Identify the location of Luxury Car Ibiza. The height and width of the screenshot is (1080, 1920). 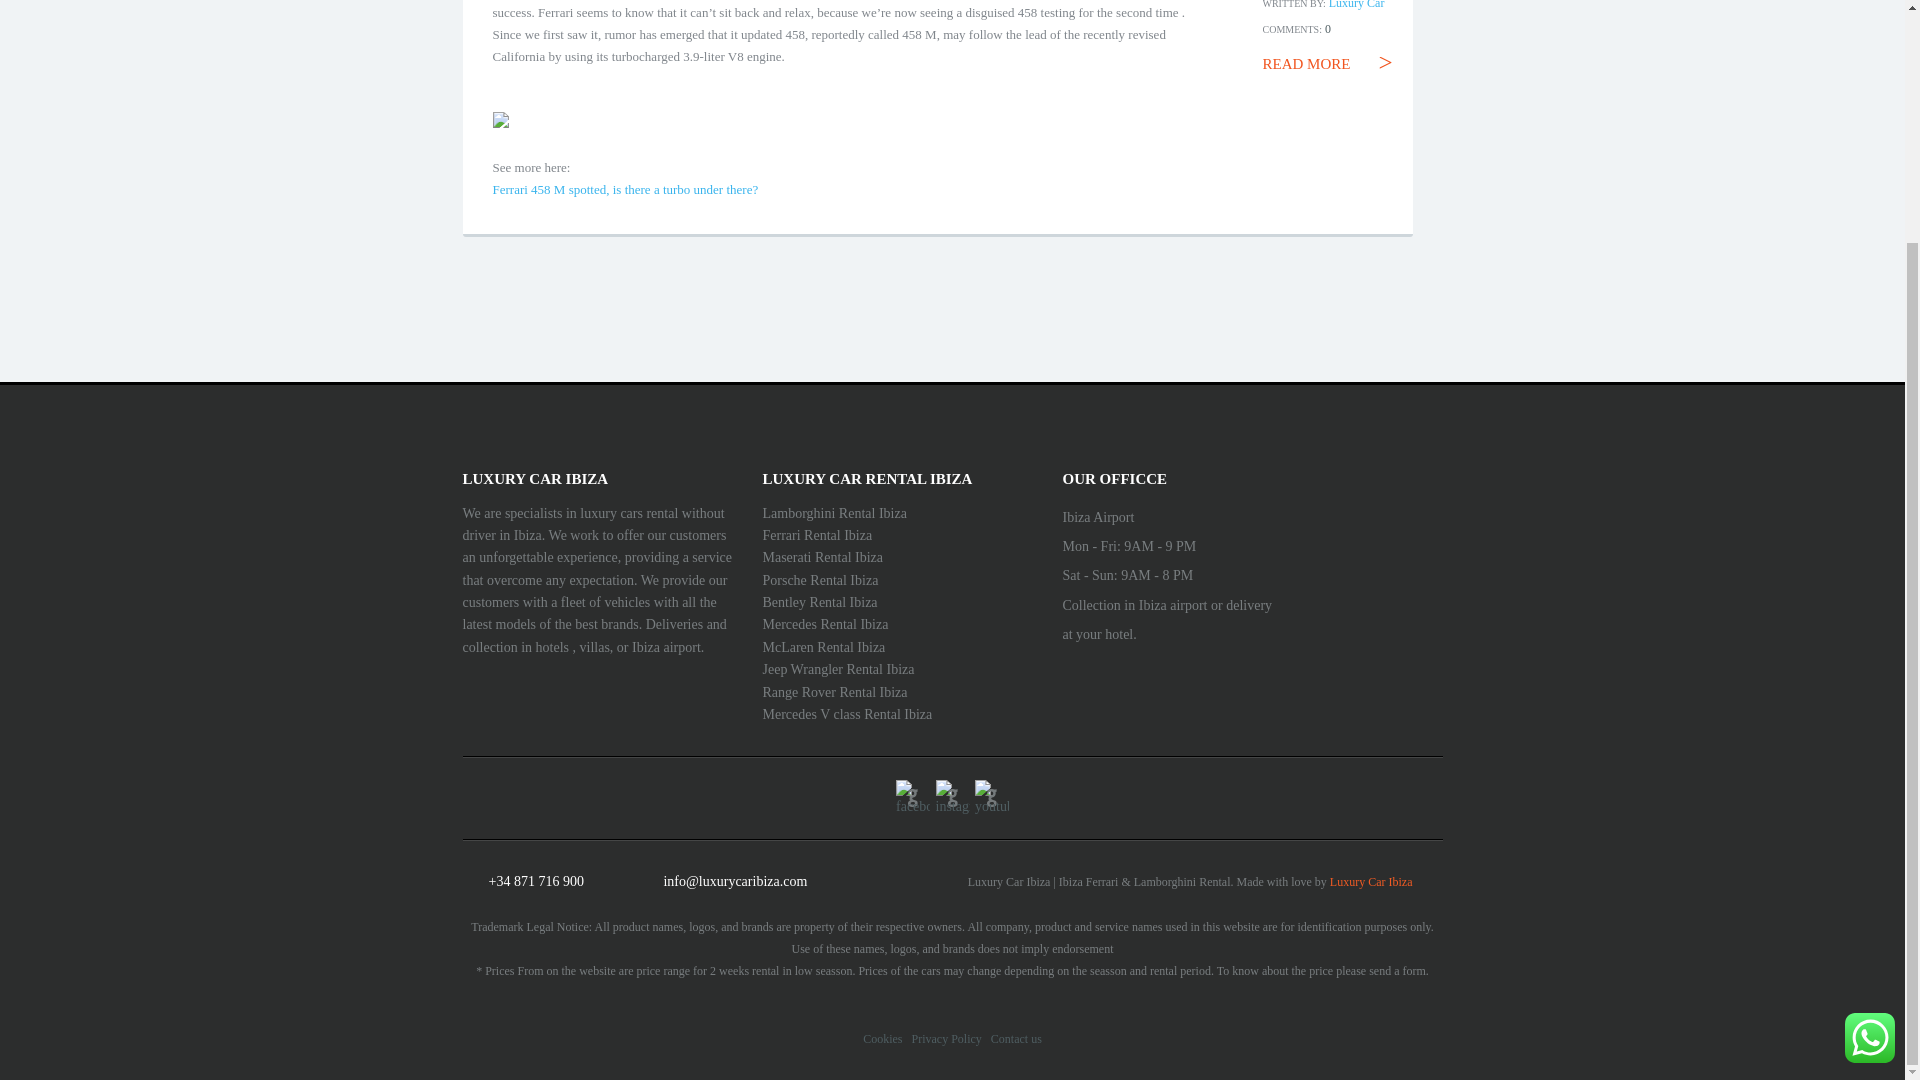
(1372, 881).